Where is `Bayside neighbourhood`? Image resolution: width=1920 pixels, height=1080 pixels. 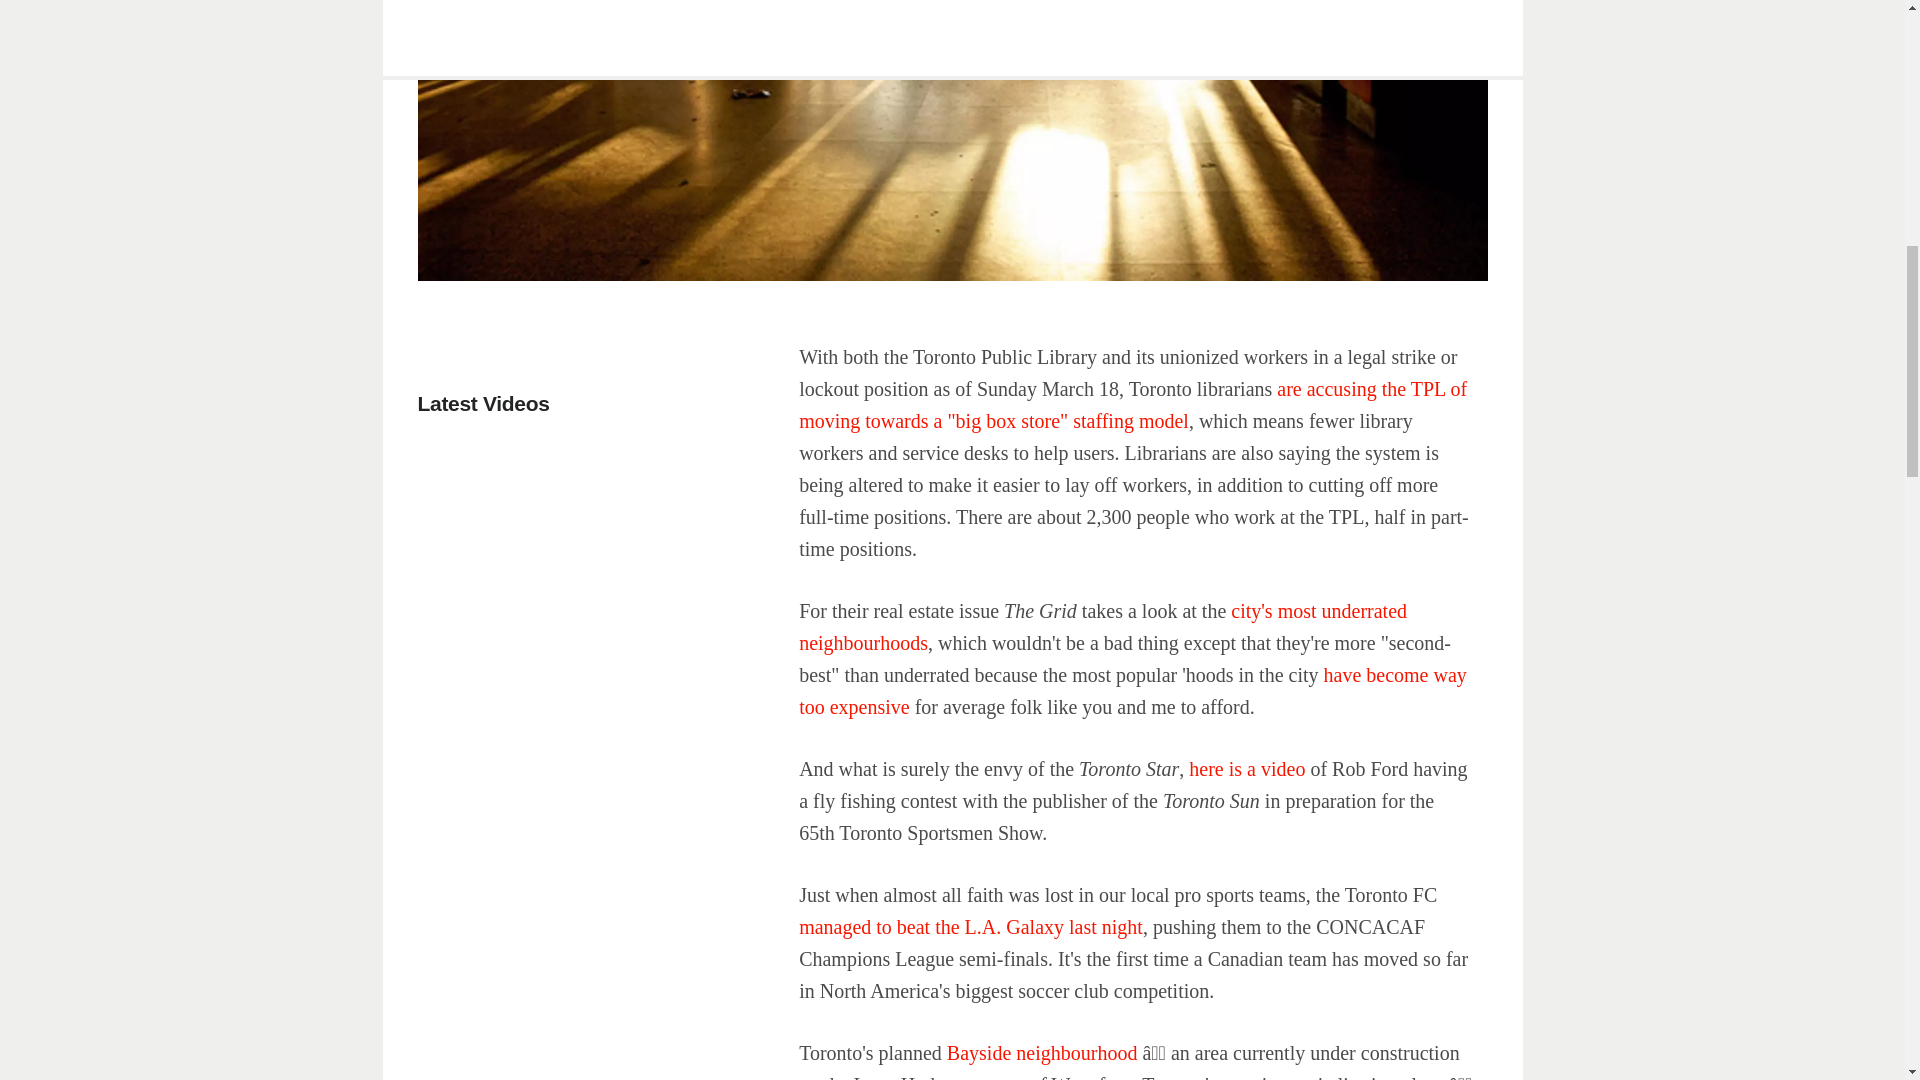 Bayside neighbourhood is located at coordinates (1042, 1052).